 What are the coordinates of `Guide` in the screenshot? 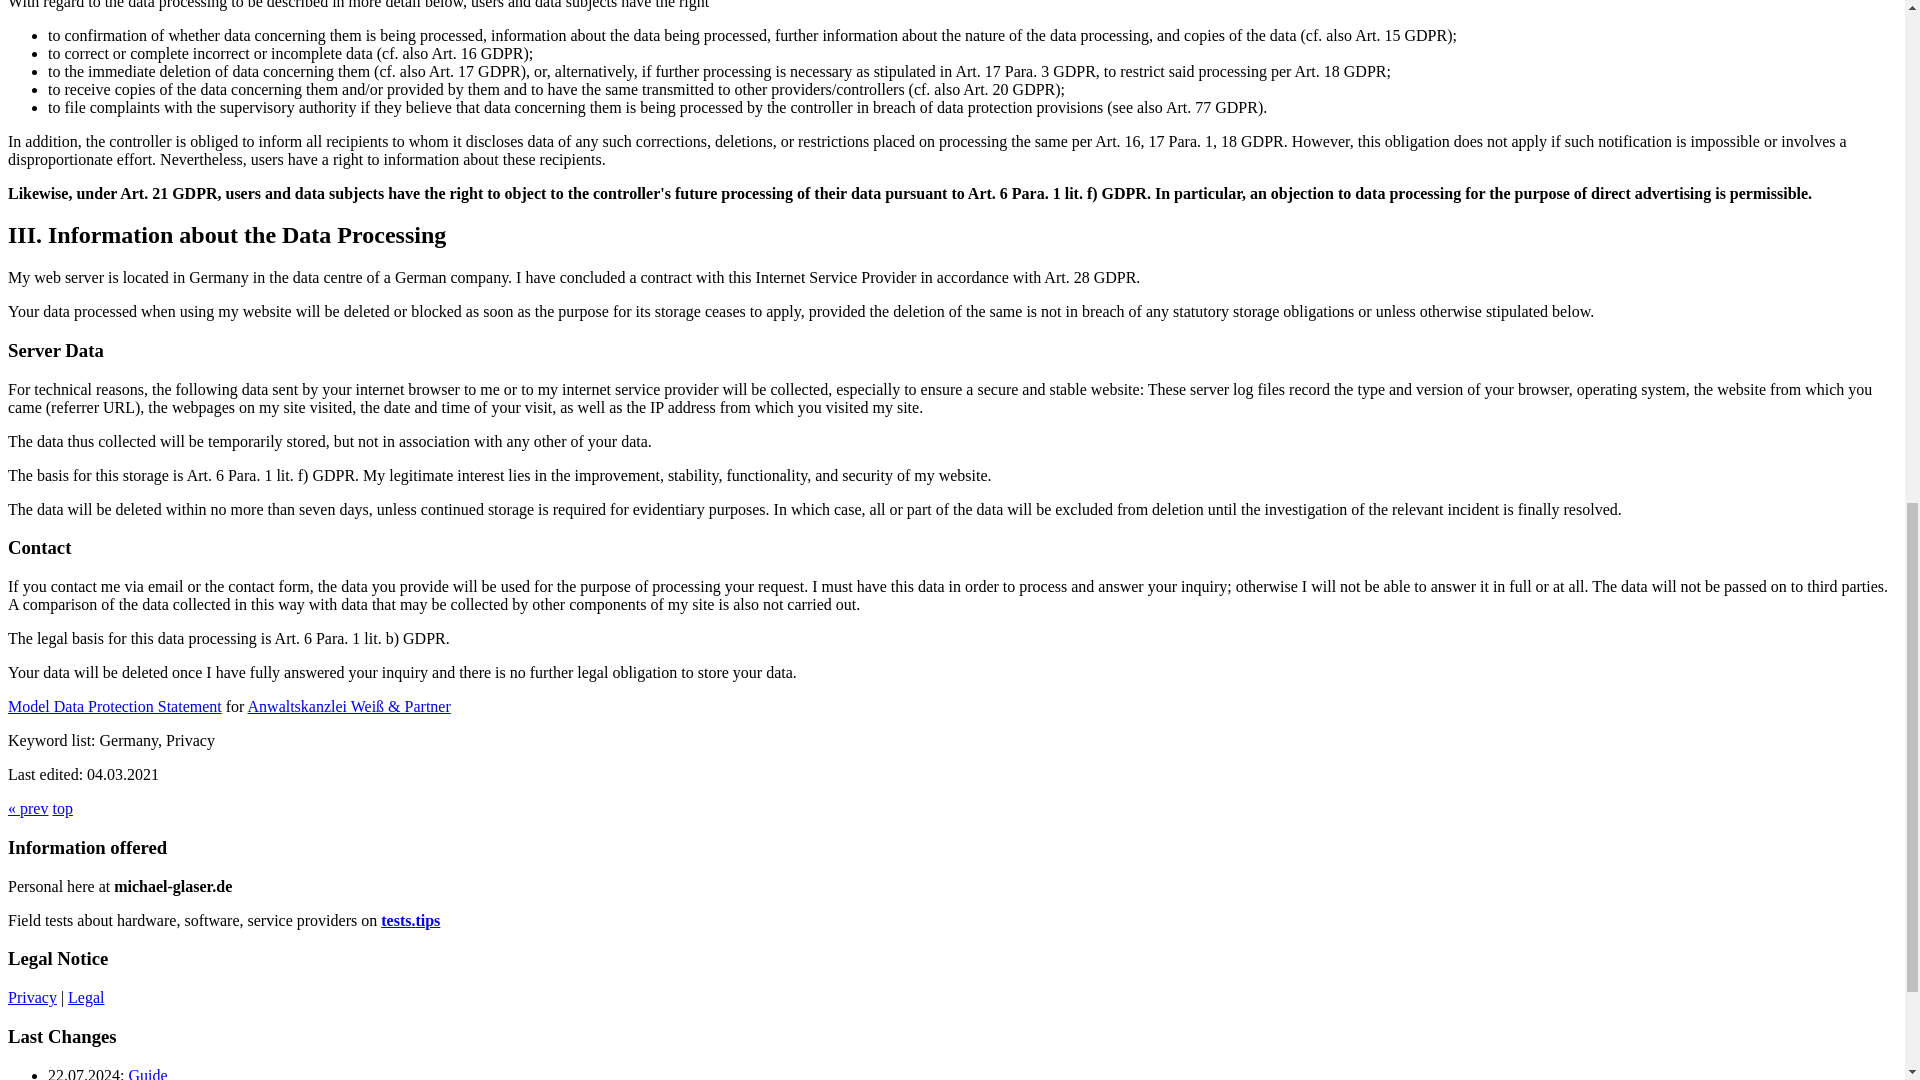 It's located at (148, 1072).